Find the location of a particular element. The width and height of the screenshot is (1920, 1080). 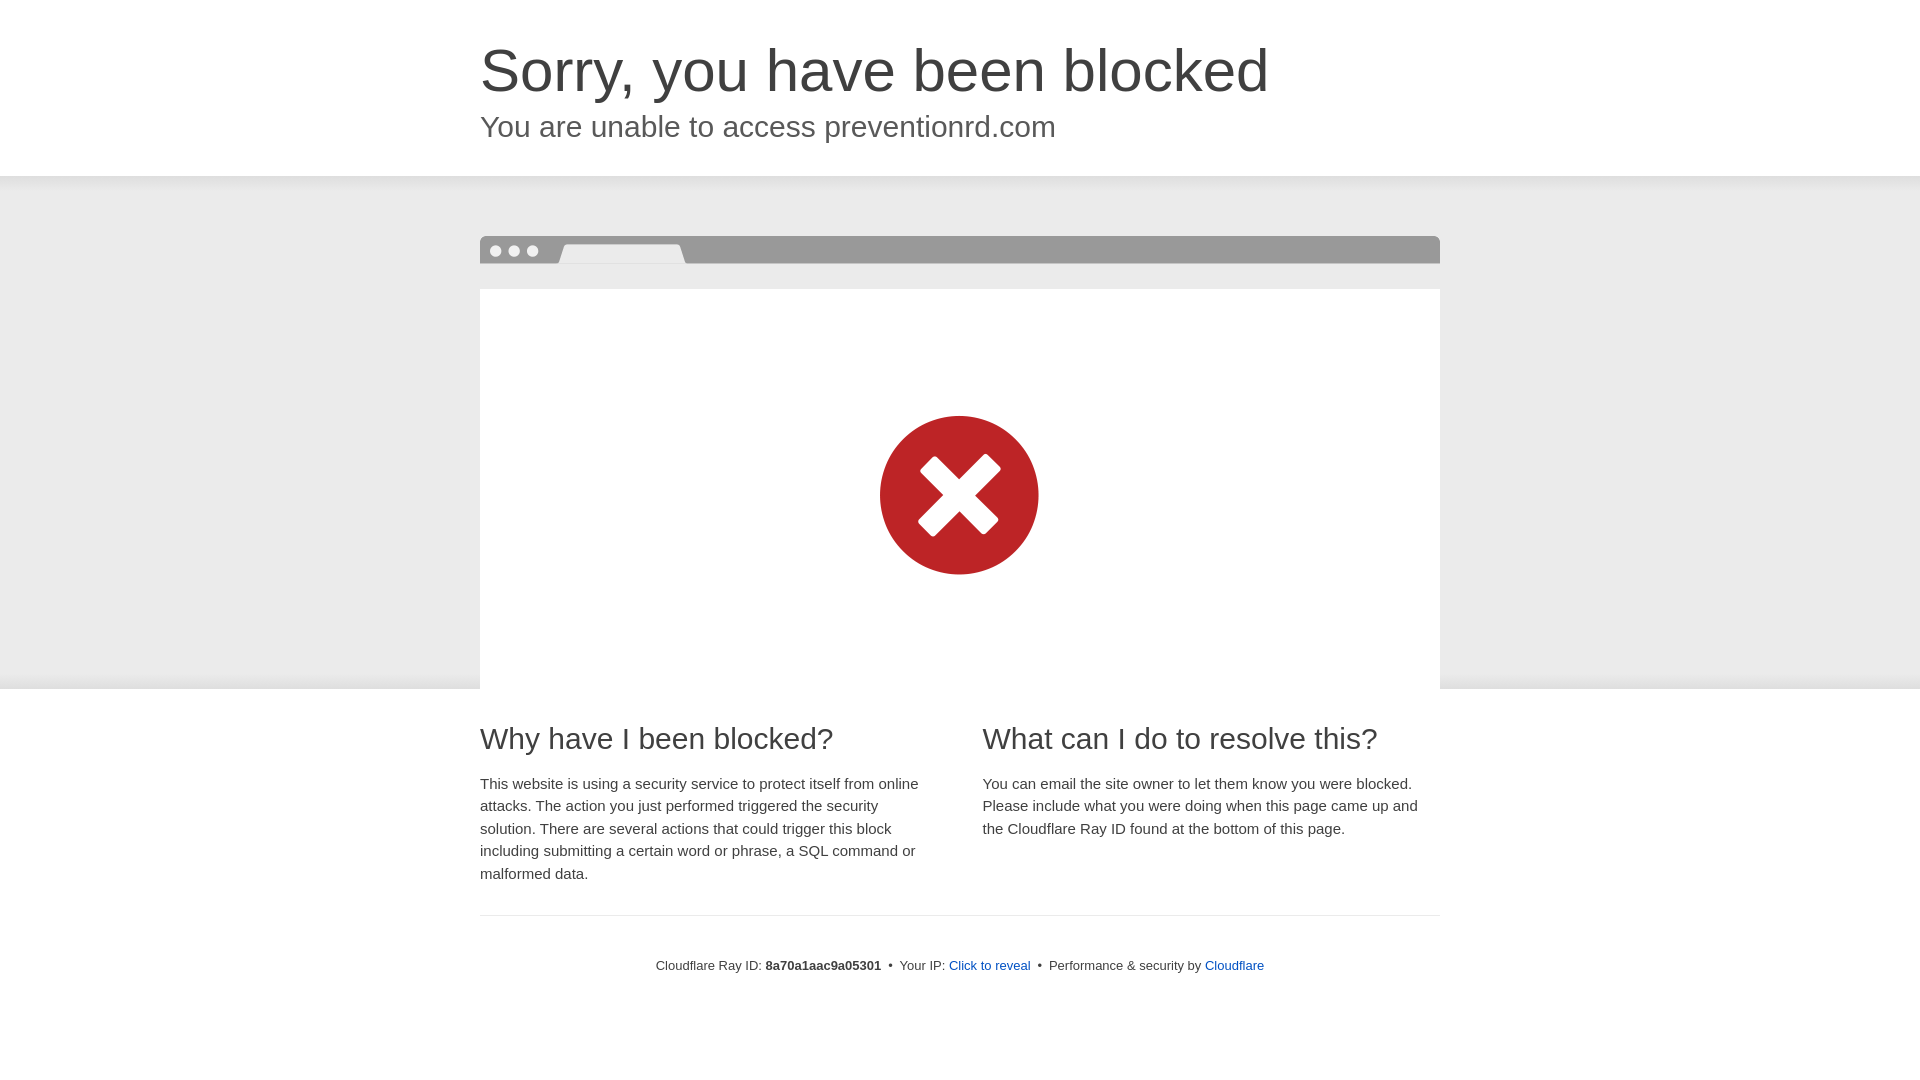

Cloudflare is located at coordinates (1234, 965).